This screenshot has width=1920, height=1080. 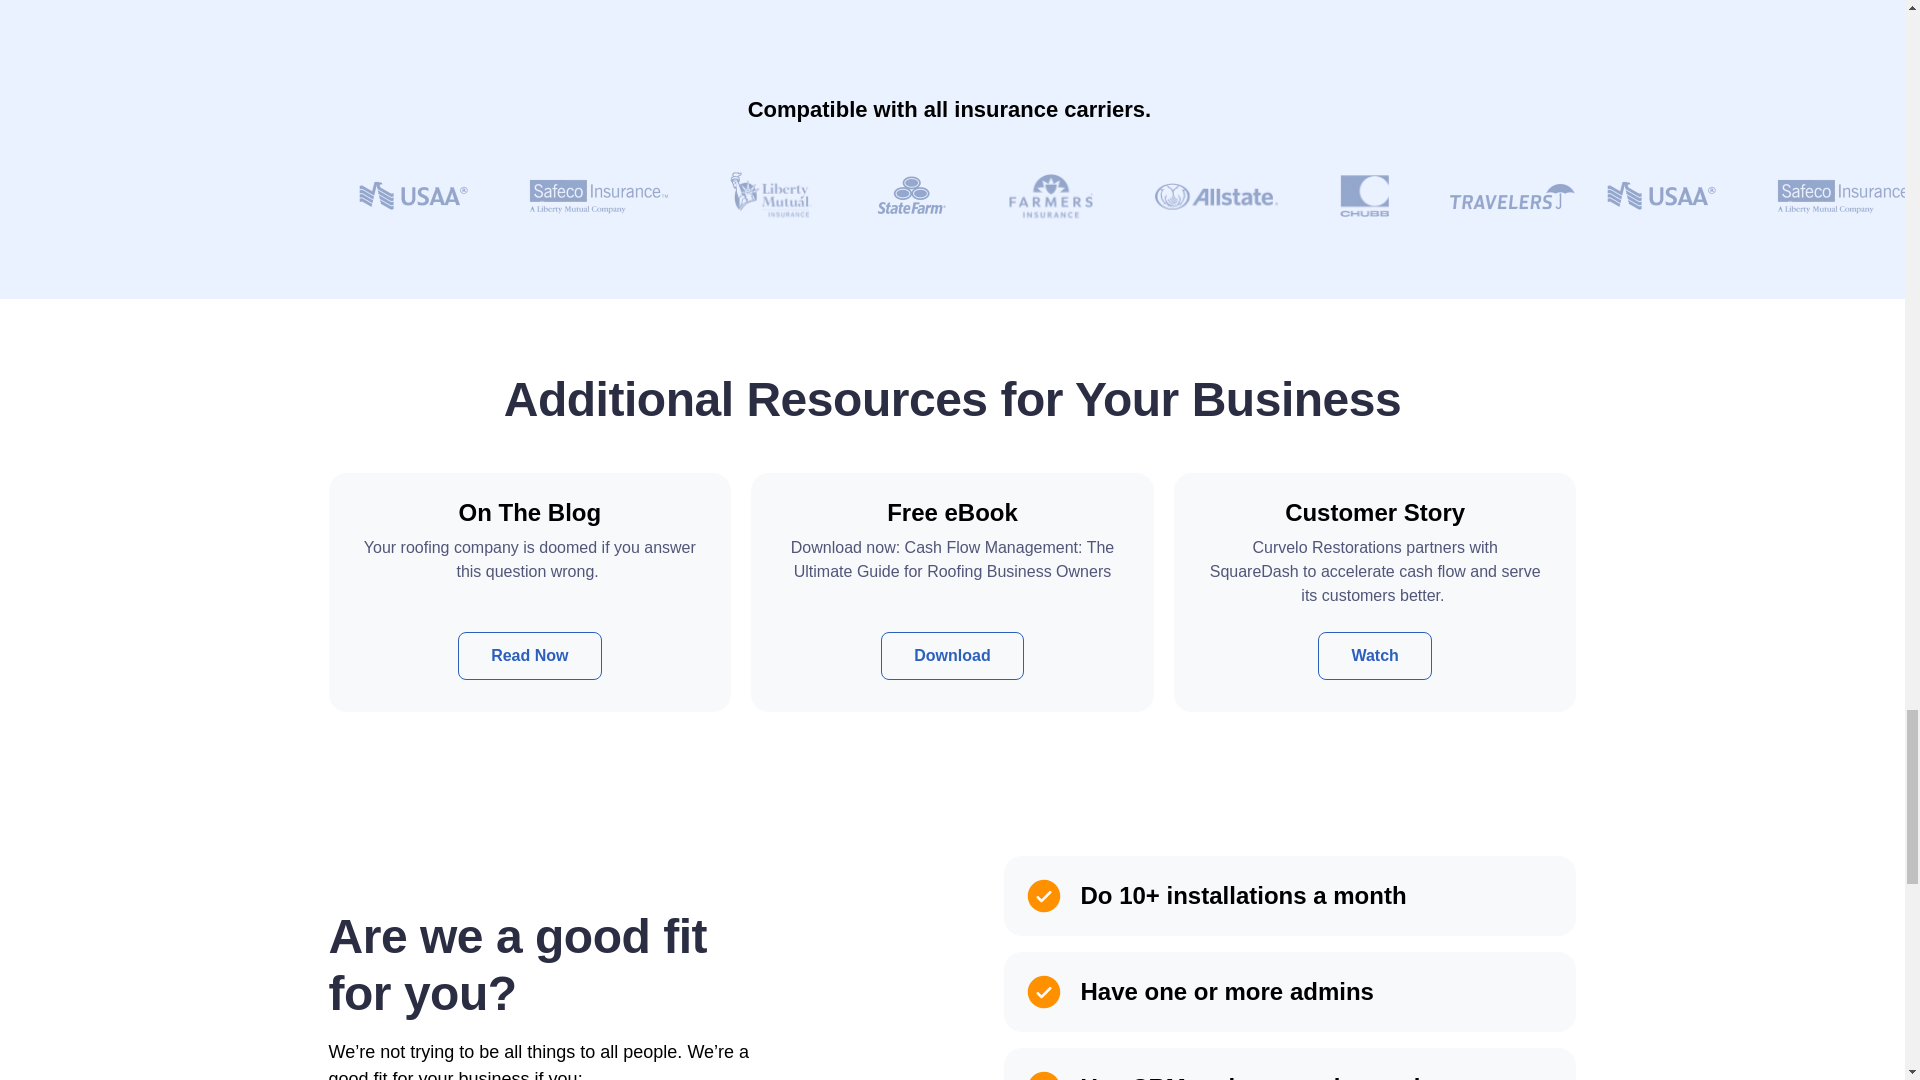 What do you see at coordinates (952, 656) in the screenshot?
I see `Download` at bounding box center [952, 656].